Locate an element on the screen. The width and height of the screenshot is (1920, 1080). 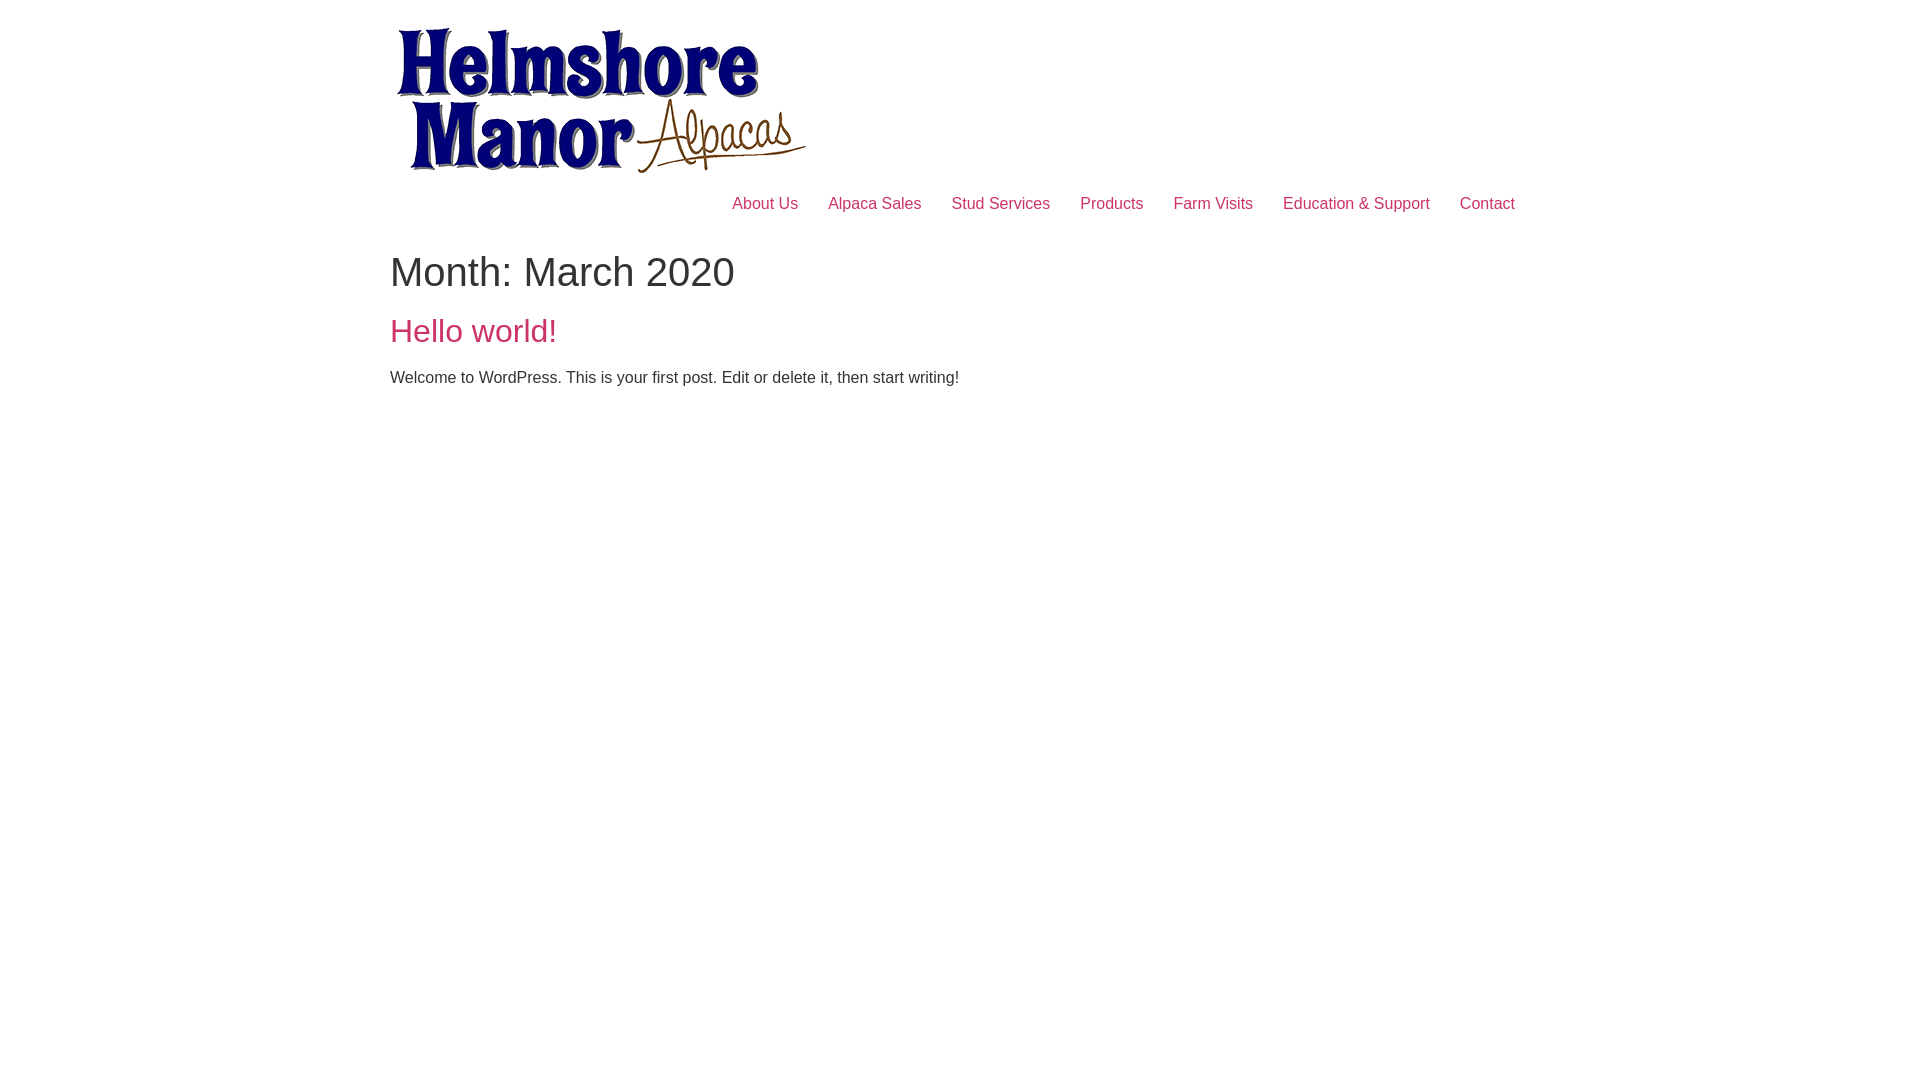
About Us is located at coordinates (765, 204).